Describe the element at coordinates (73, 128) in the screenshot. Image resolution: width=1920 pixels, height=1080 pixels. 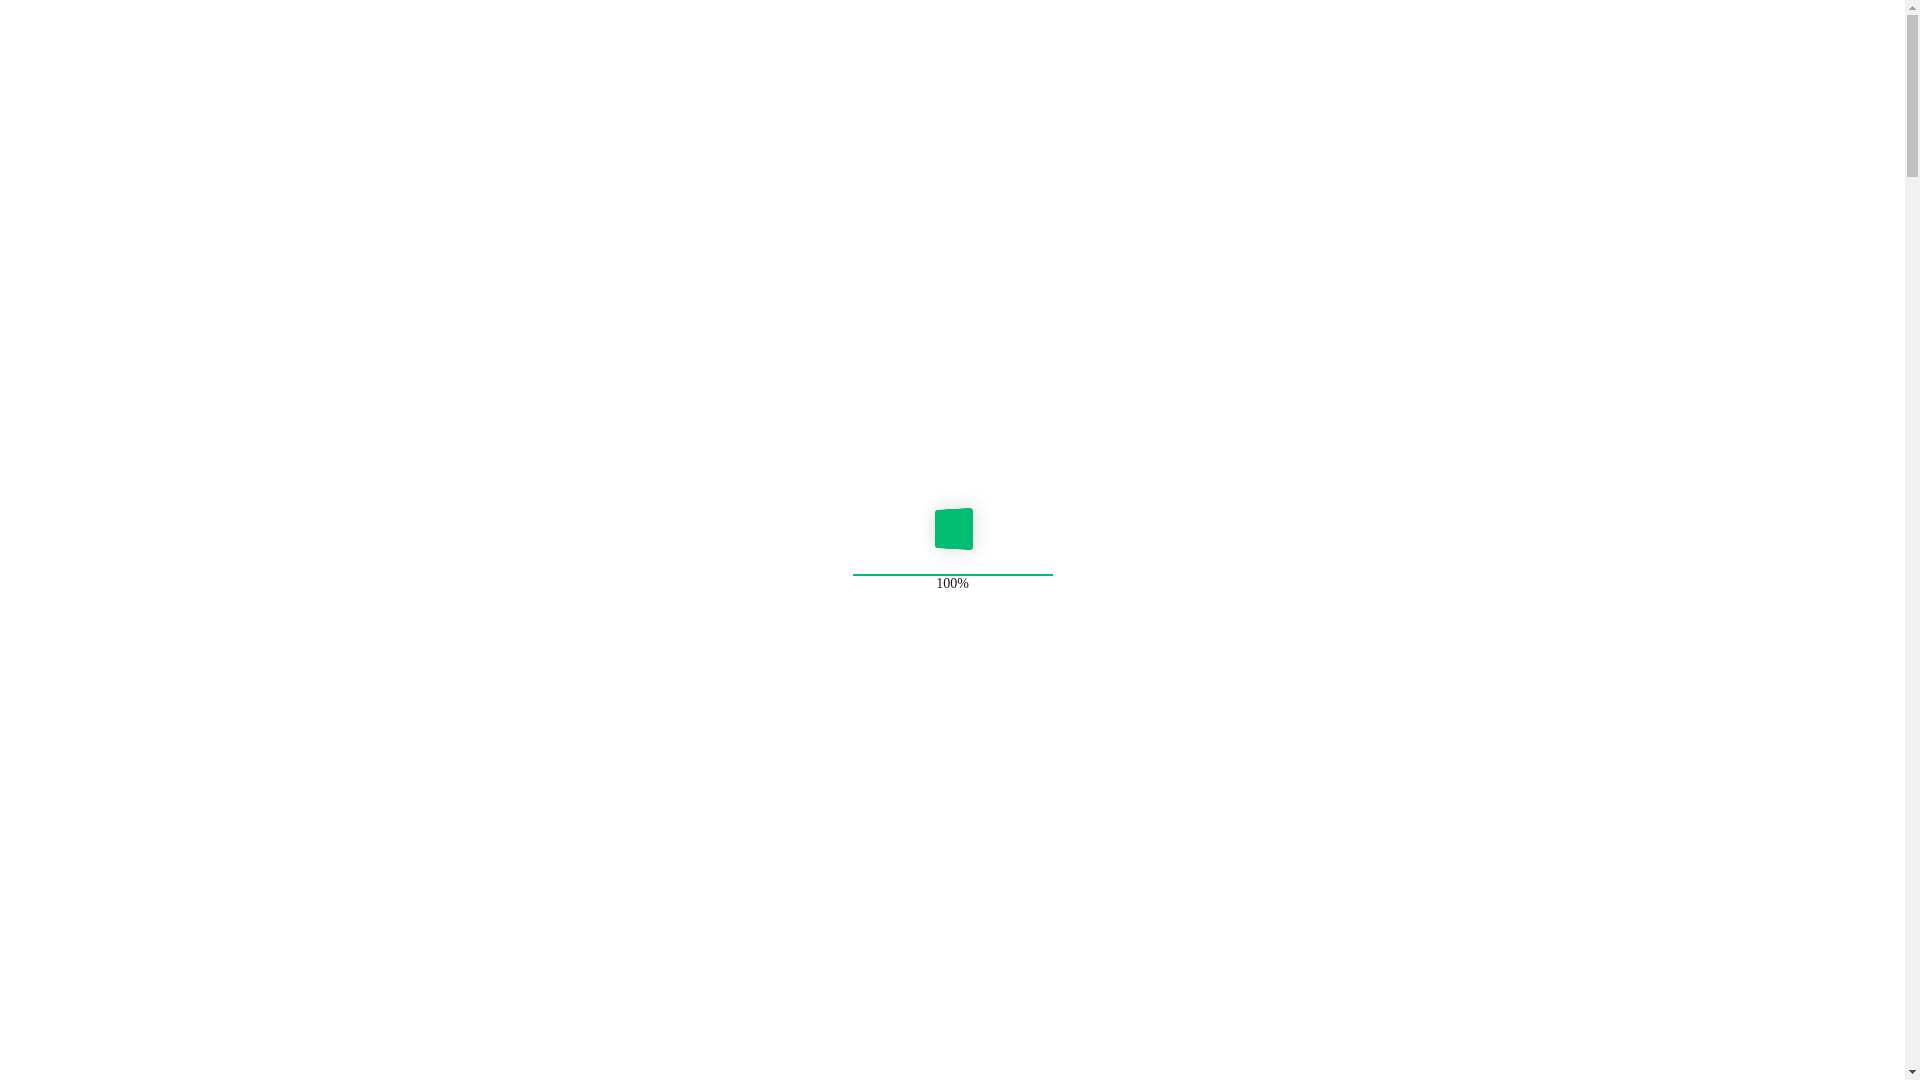
I see `Home` at that location.